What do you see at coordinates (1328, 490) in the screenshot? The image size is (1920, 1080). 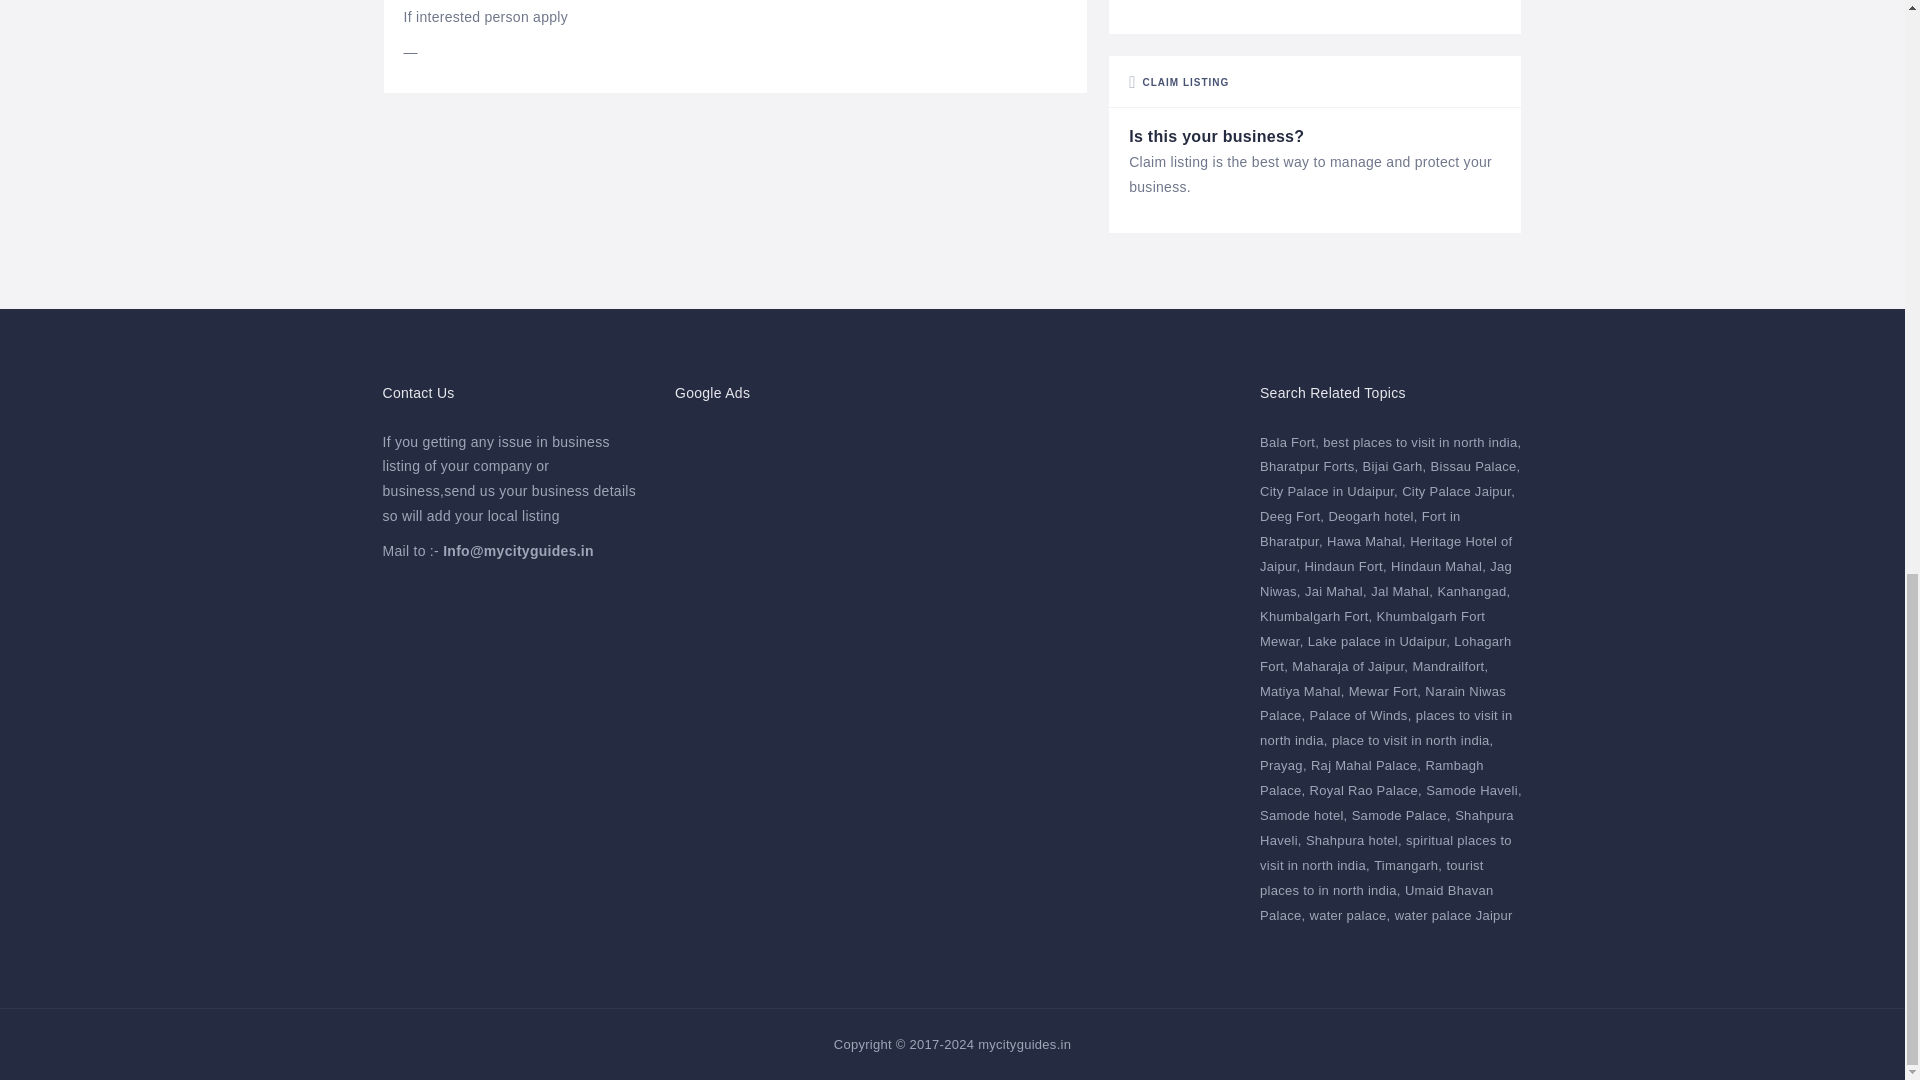 I see `City Palace in Udaipur` at bounding box center [1328, 490].